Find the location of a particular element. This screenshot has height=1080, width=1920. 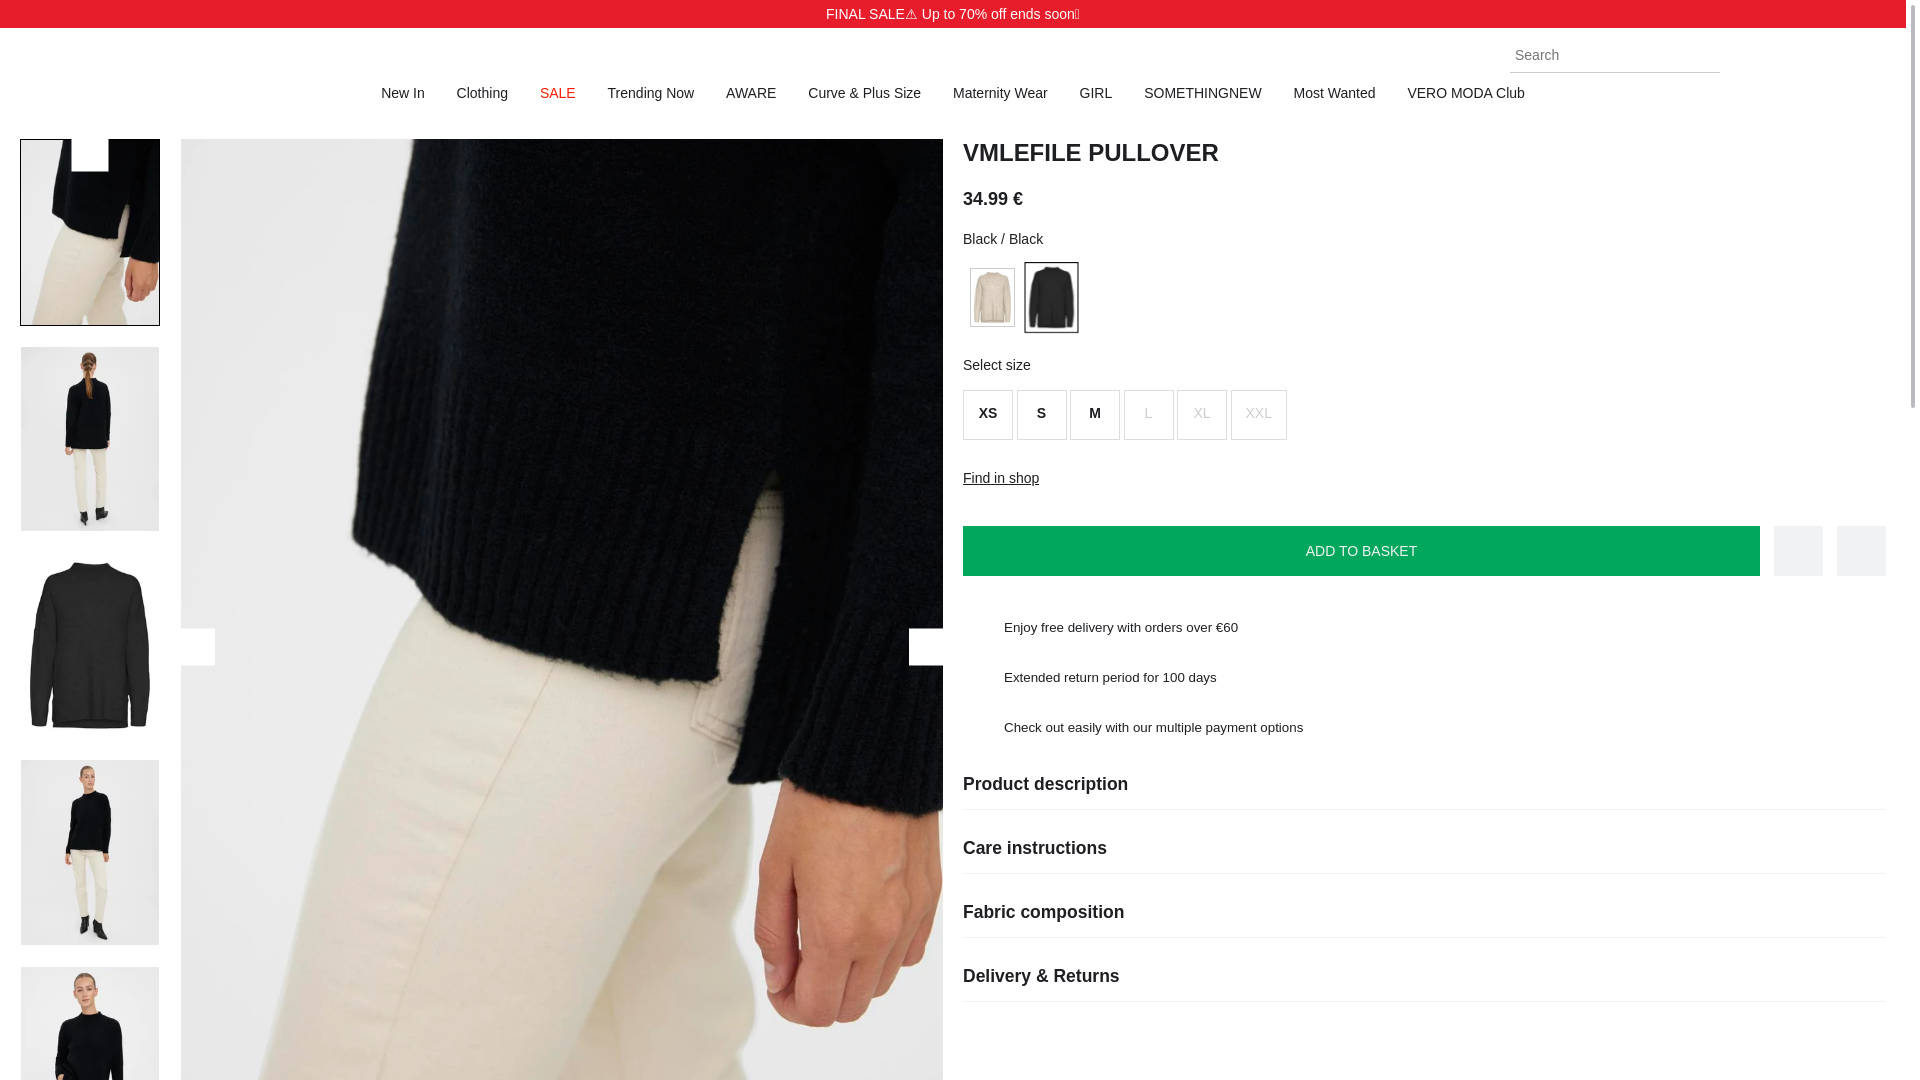

Clothing is located at coordinates (482, 94).